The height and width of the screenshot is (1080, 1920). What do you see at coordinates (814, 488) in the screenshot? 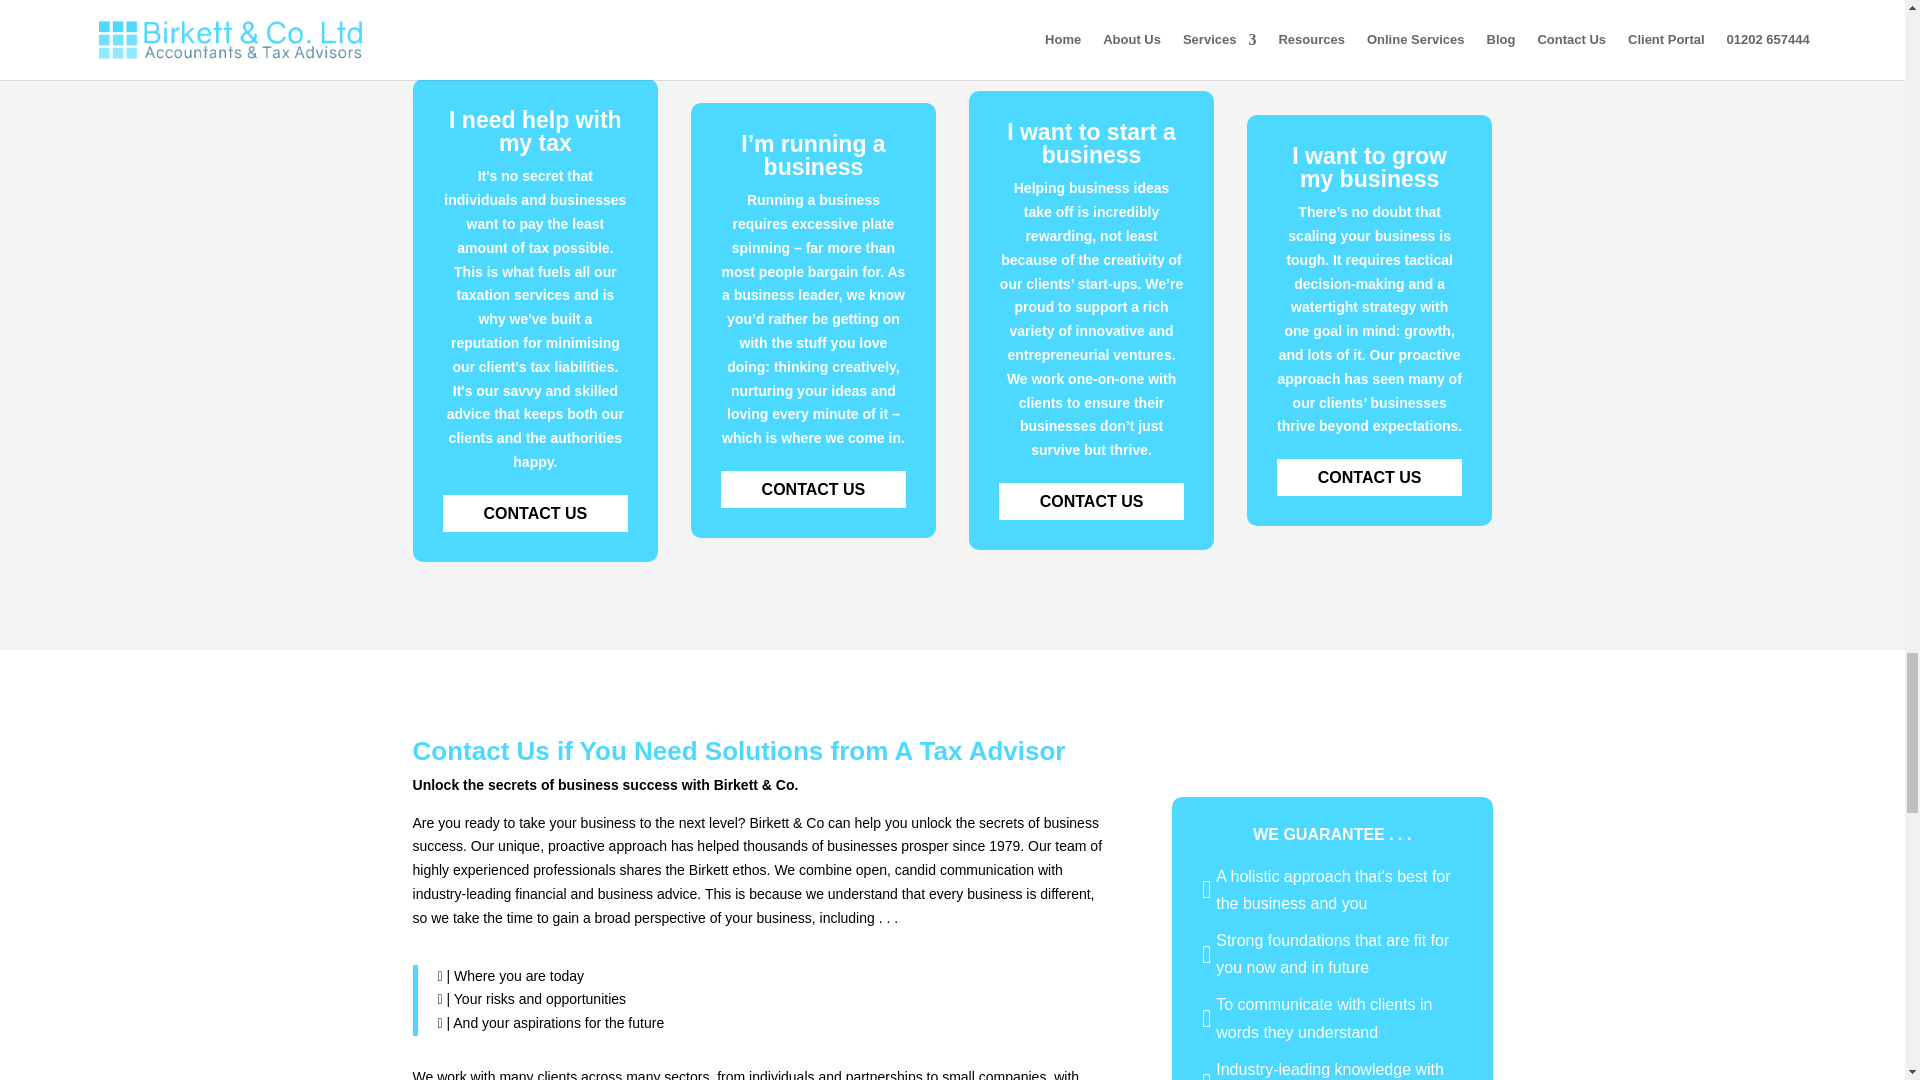
I see `CONTACT US` at bounding box center [814, 488].